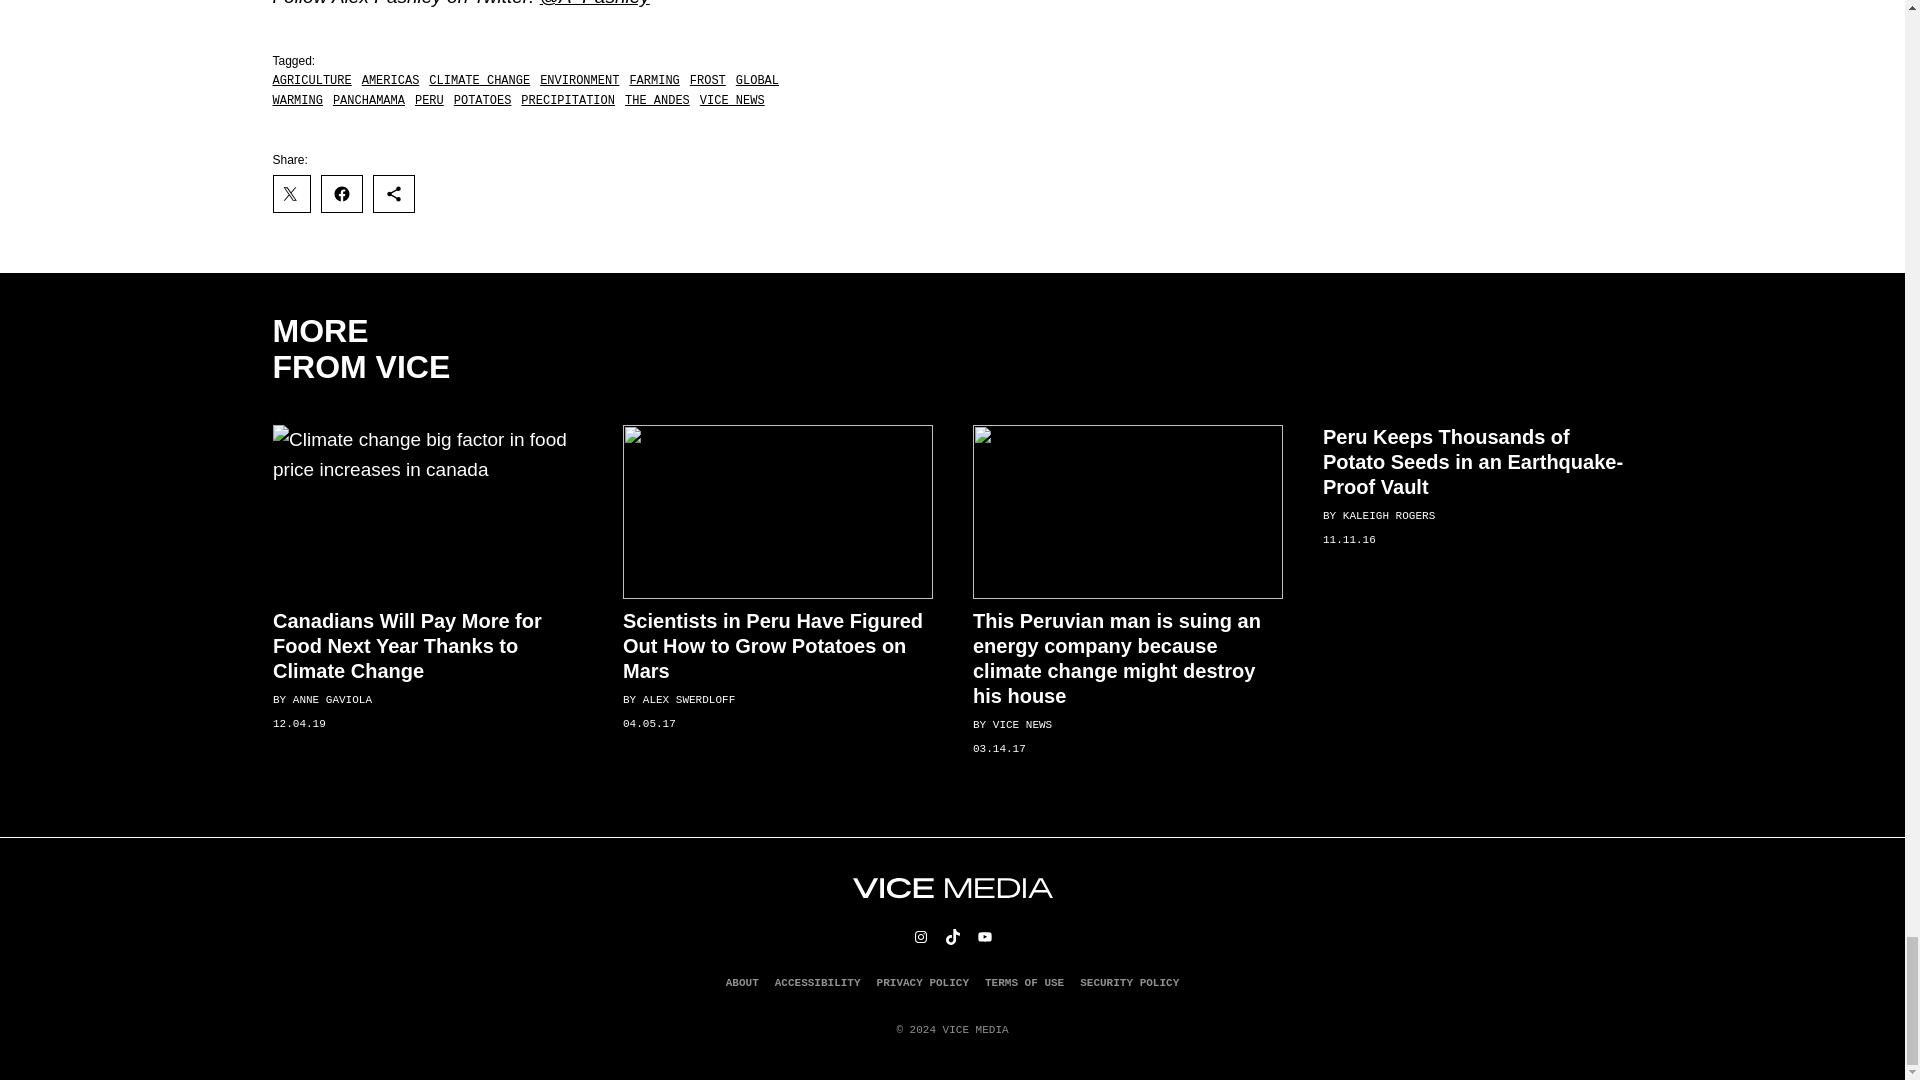 This screenshot has height=1080, width=1920. I want to click on Posts by Alex Swerdloff, so click(687, 701).